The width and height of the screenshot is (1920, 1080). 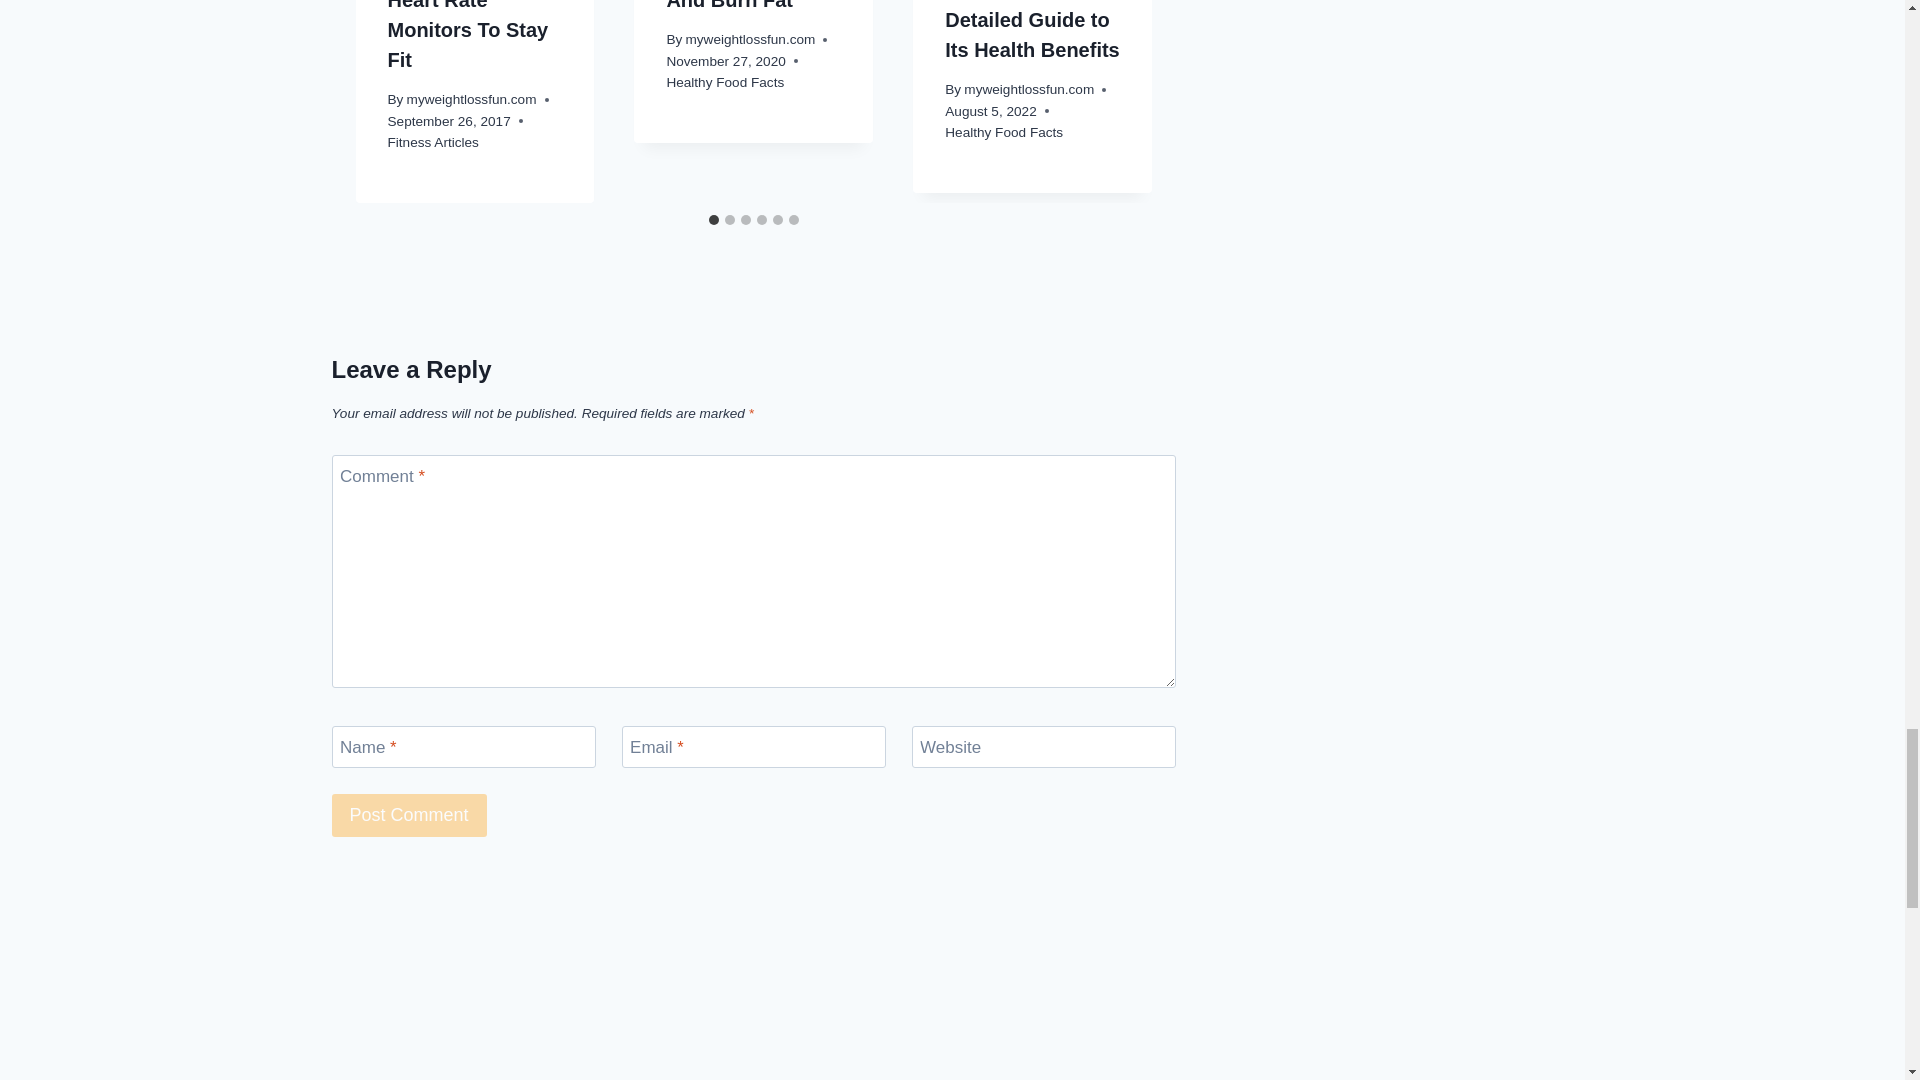 What do you see at coordinates (472, 98) in the screenshot?
I see `myweightlossfun.com` at bounding box center [472, 98].